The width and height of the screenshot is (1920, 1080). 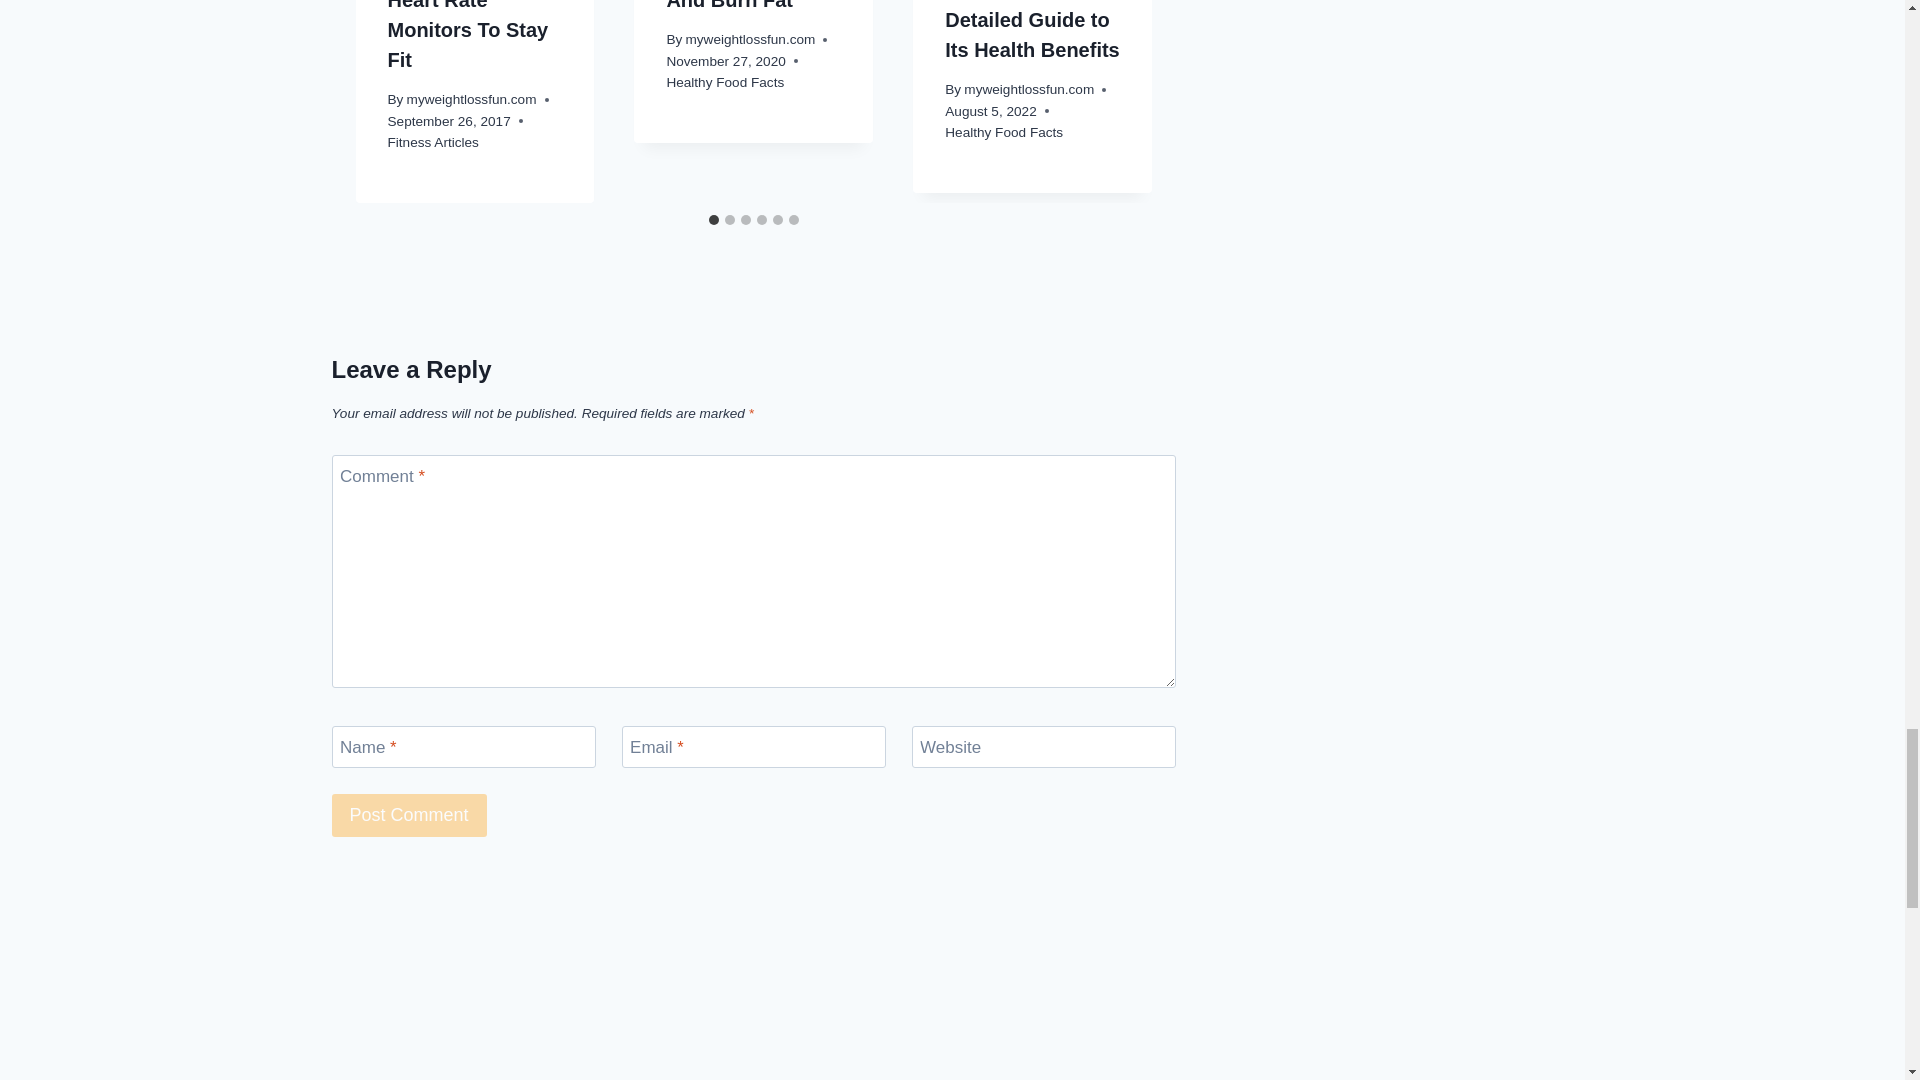 What do you see at coordinates (472, 98) in the screenshot?
I see `myweightlossfun.com` at bounding box center [472, 98].